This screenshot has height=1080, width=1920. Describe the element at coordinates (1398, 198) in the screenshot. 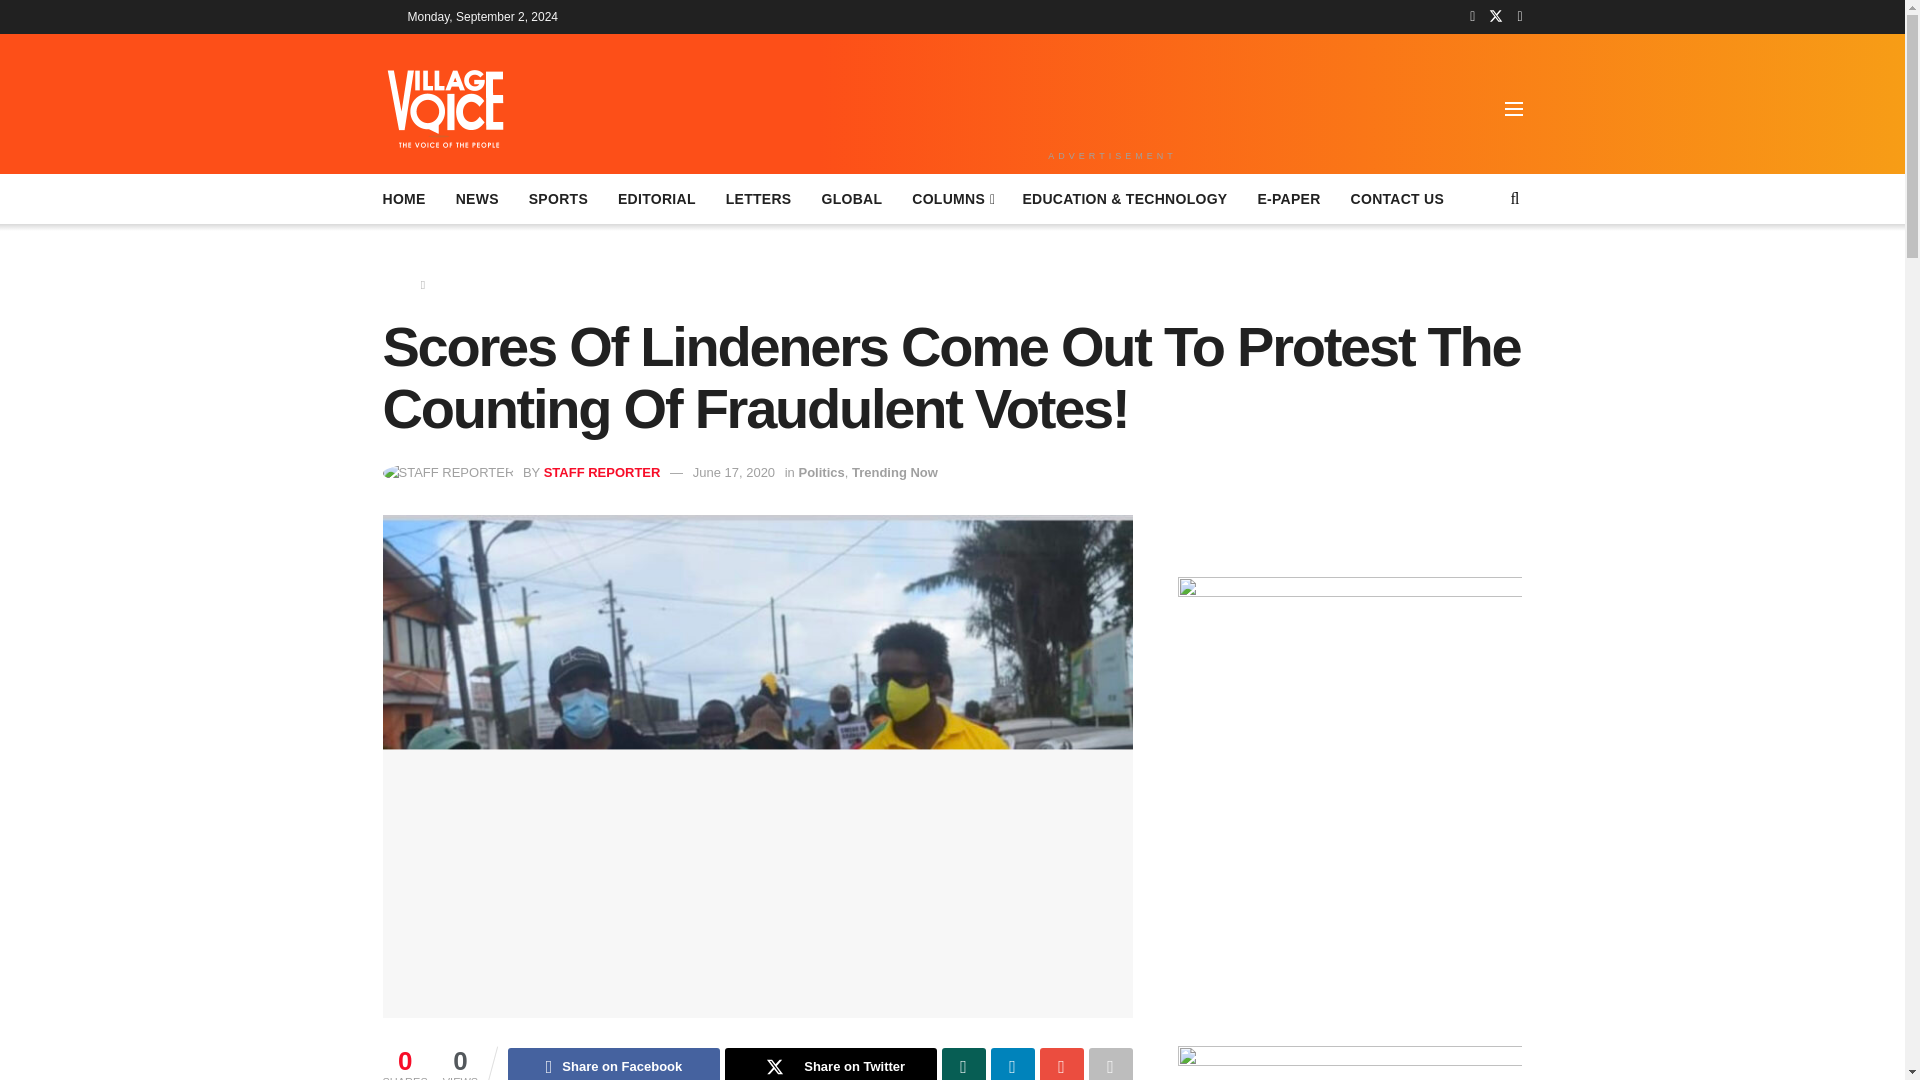

I see `CONTACT US` at that location.